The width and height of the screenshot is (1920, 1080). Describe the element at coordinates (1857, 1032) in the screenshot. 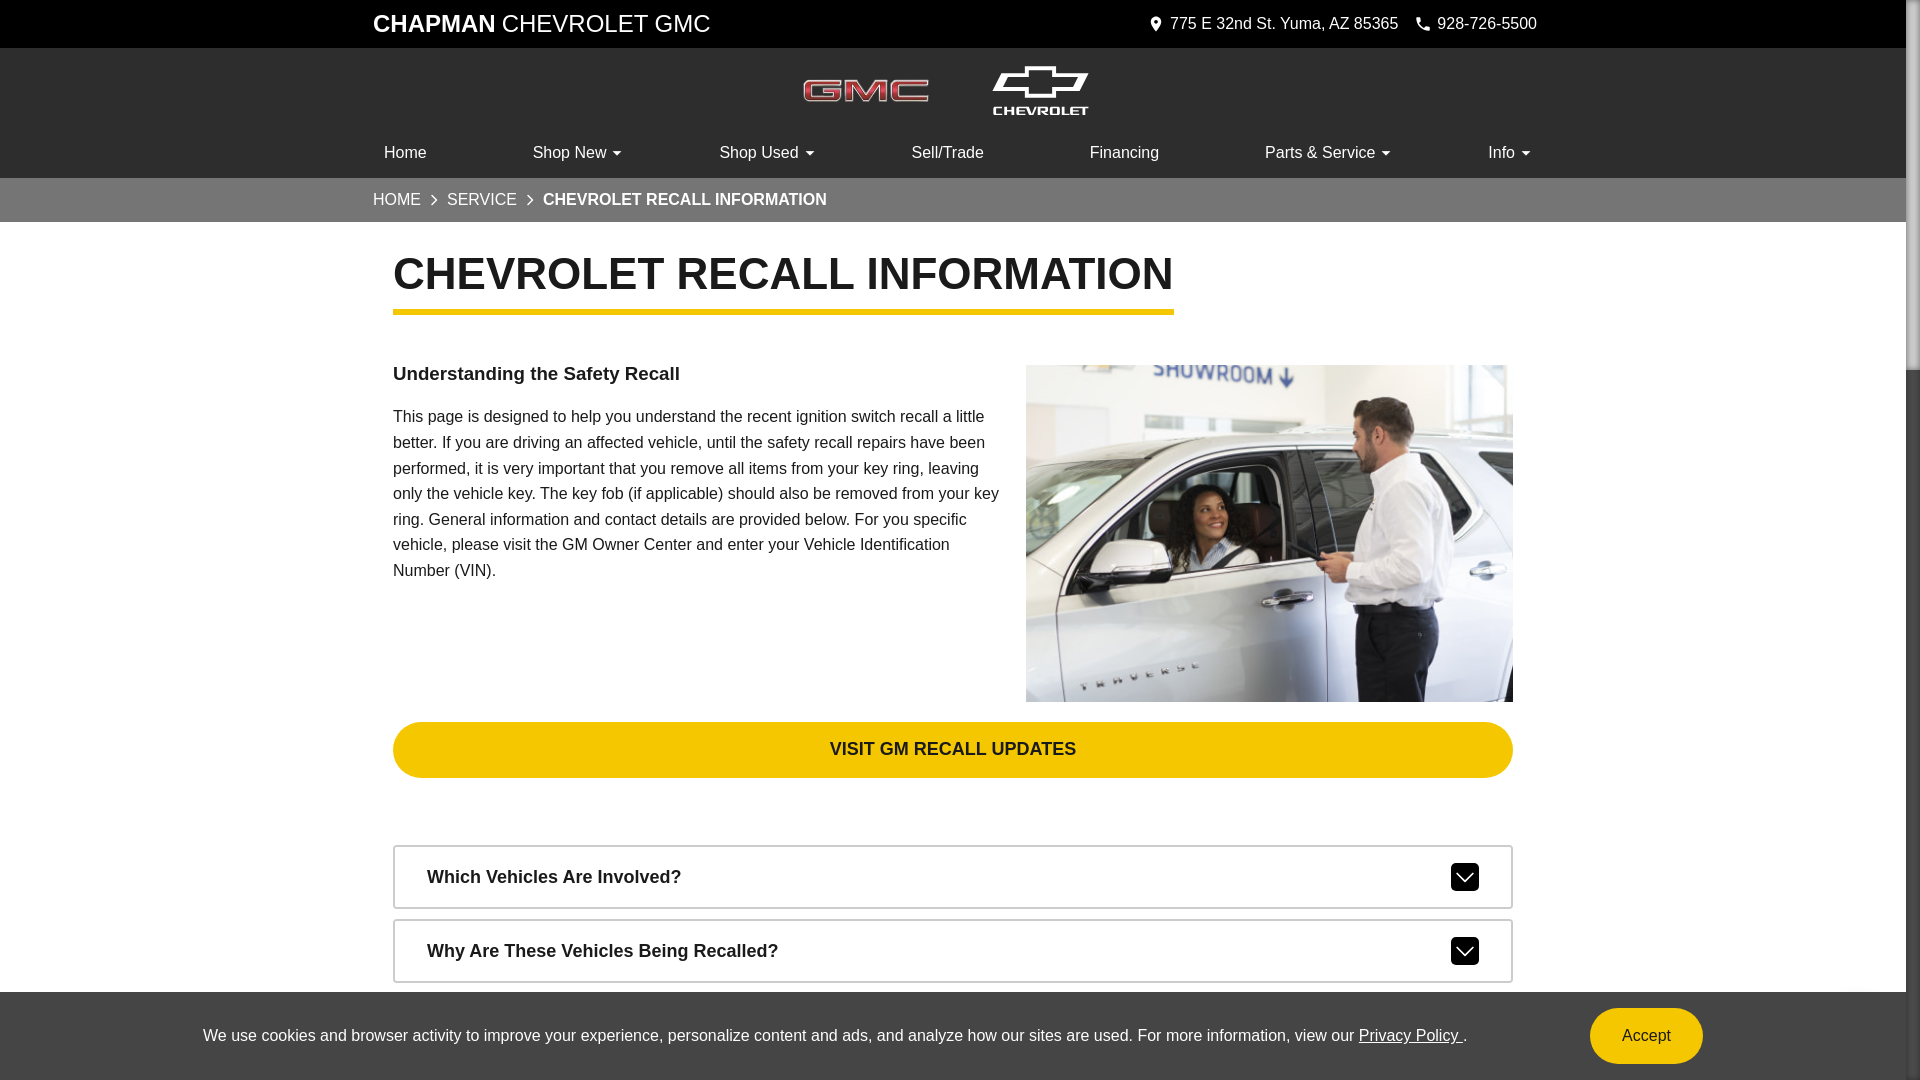

I see `928-726-5500` at that location.